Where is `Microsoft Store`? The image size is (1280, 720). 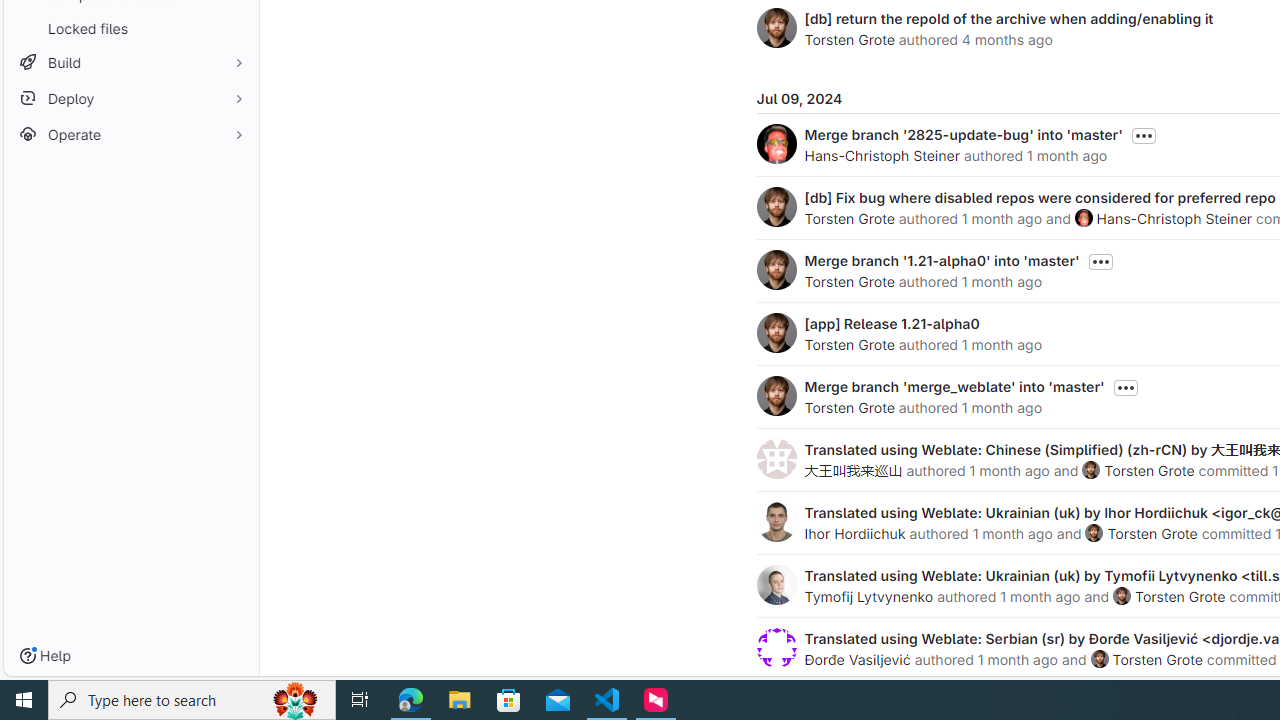
Microsoft Store is located at coordinates (509, 700).